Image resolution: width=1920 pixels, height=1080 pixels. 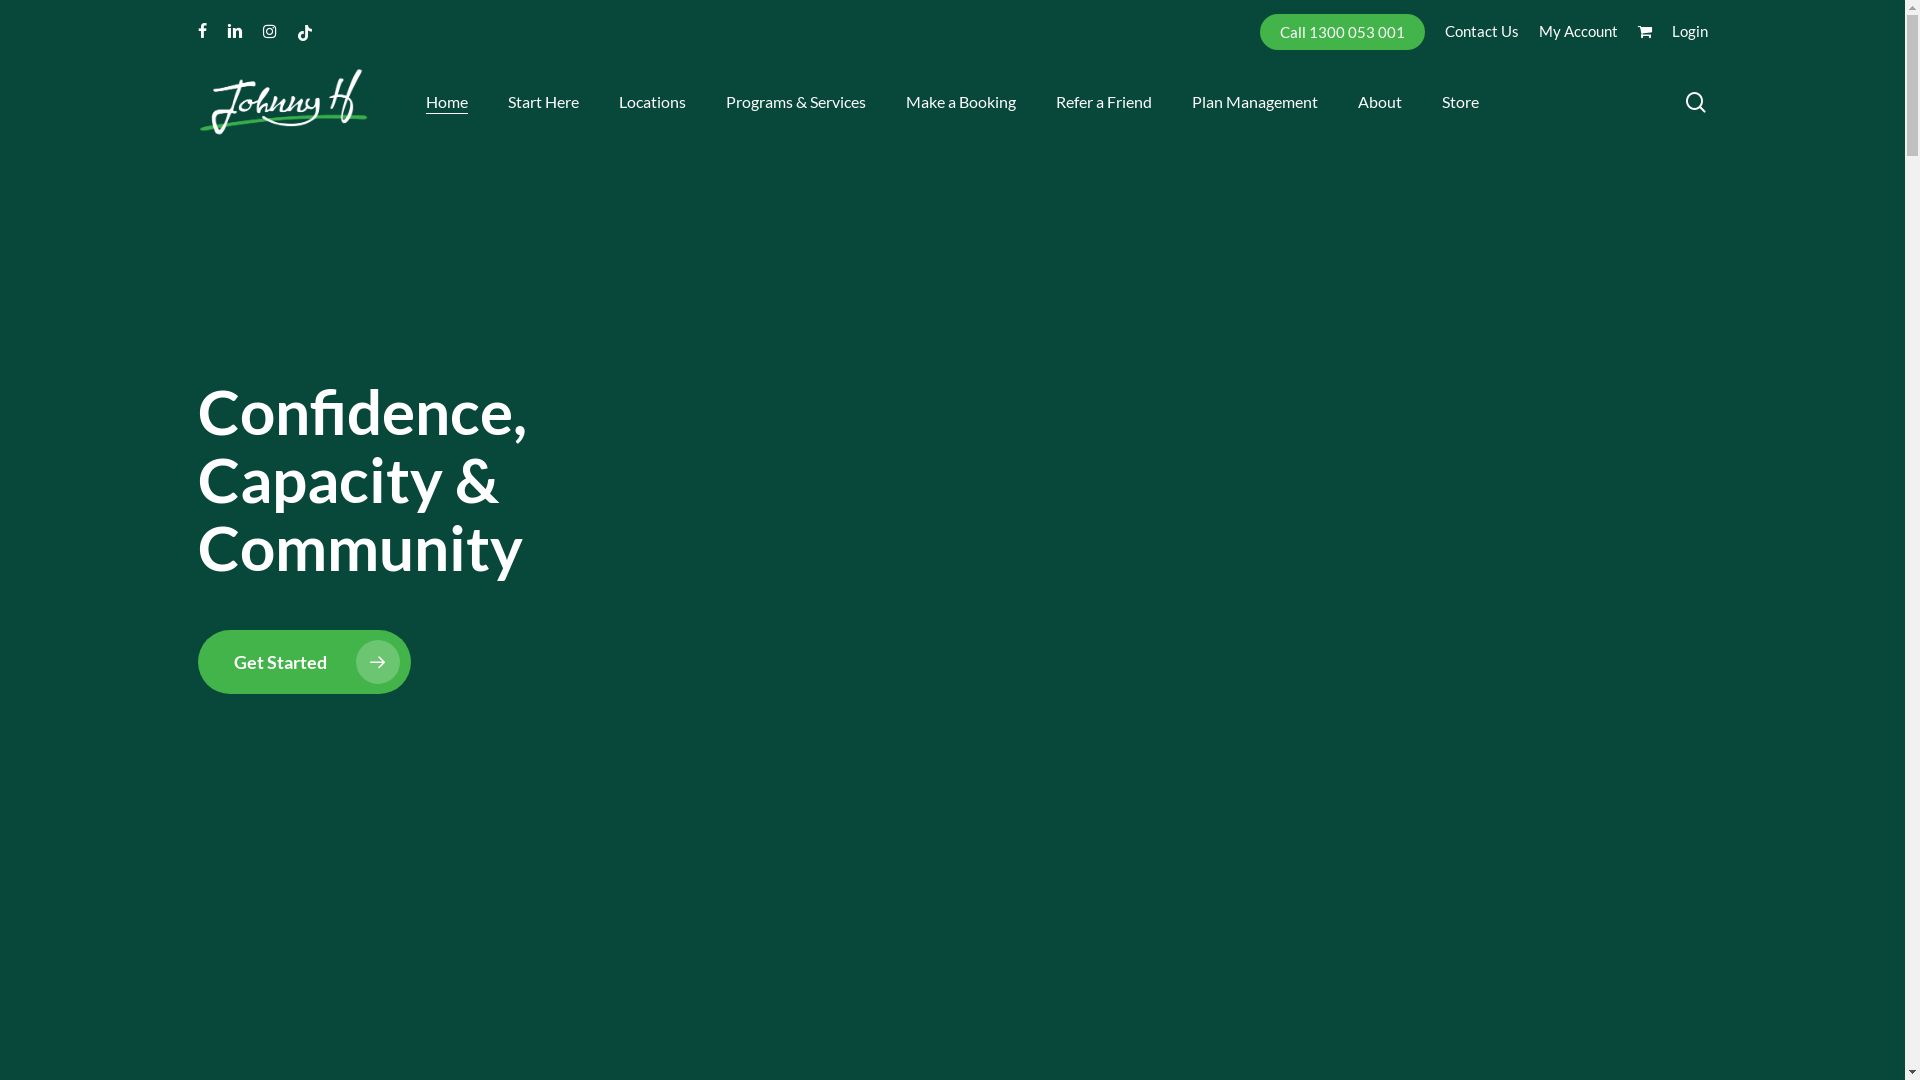 I want to click on Make a Booking, so click(x=961, y=102).